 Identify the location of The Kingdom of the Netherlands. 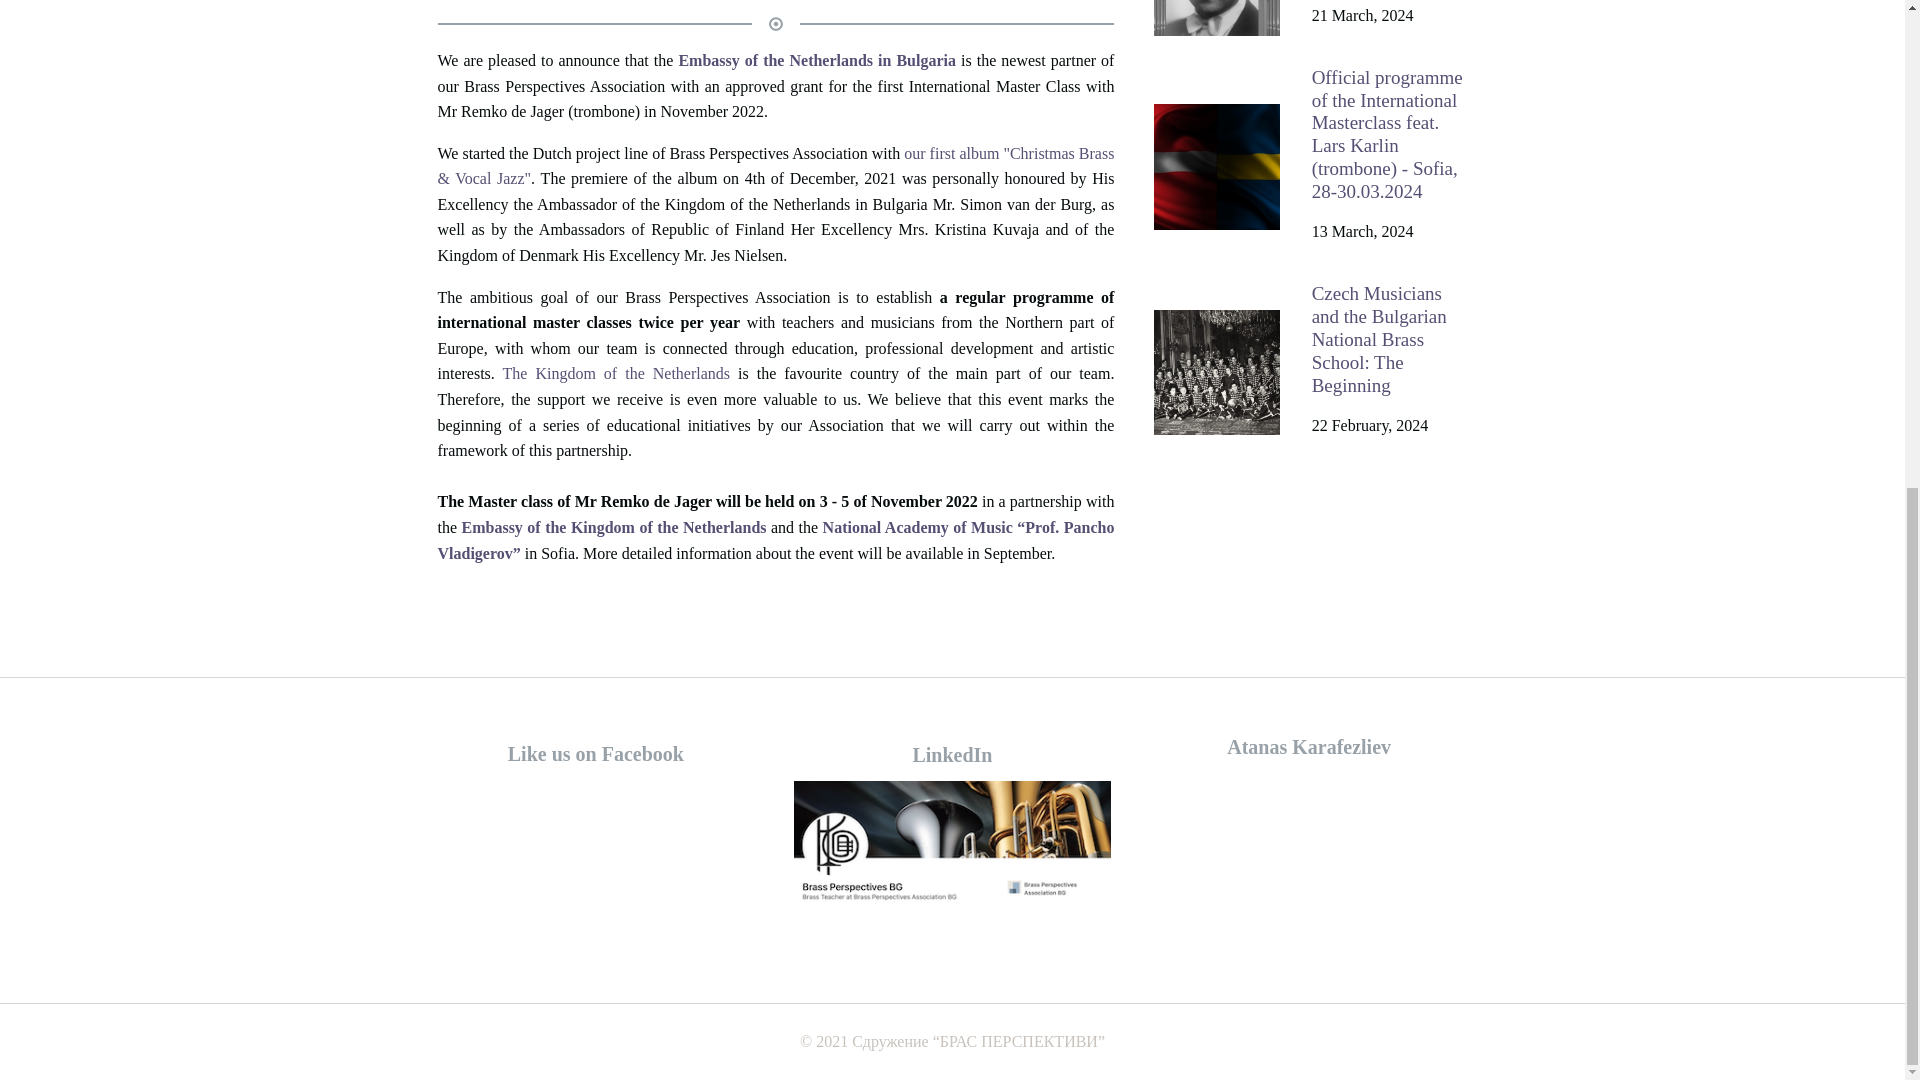
(617, 374).